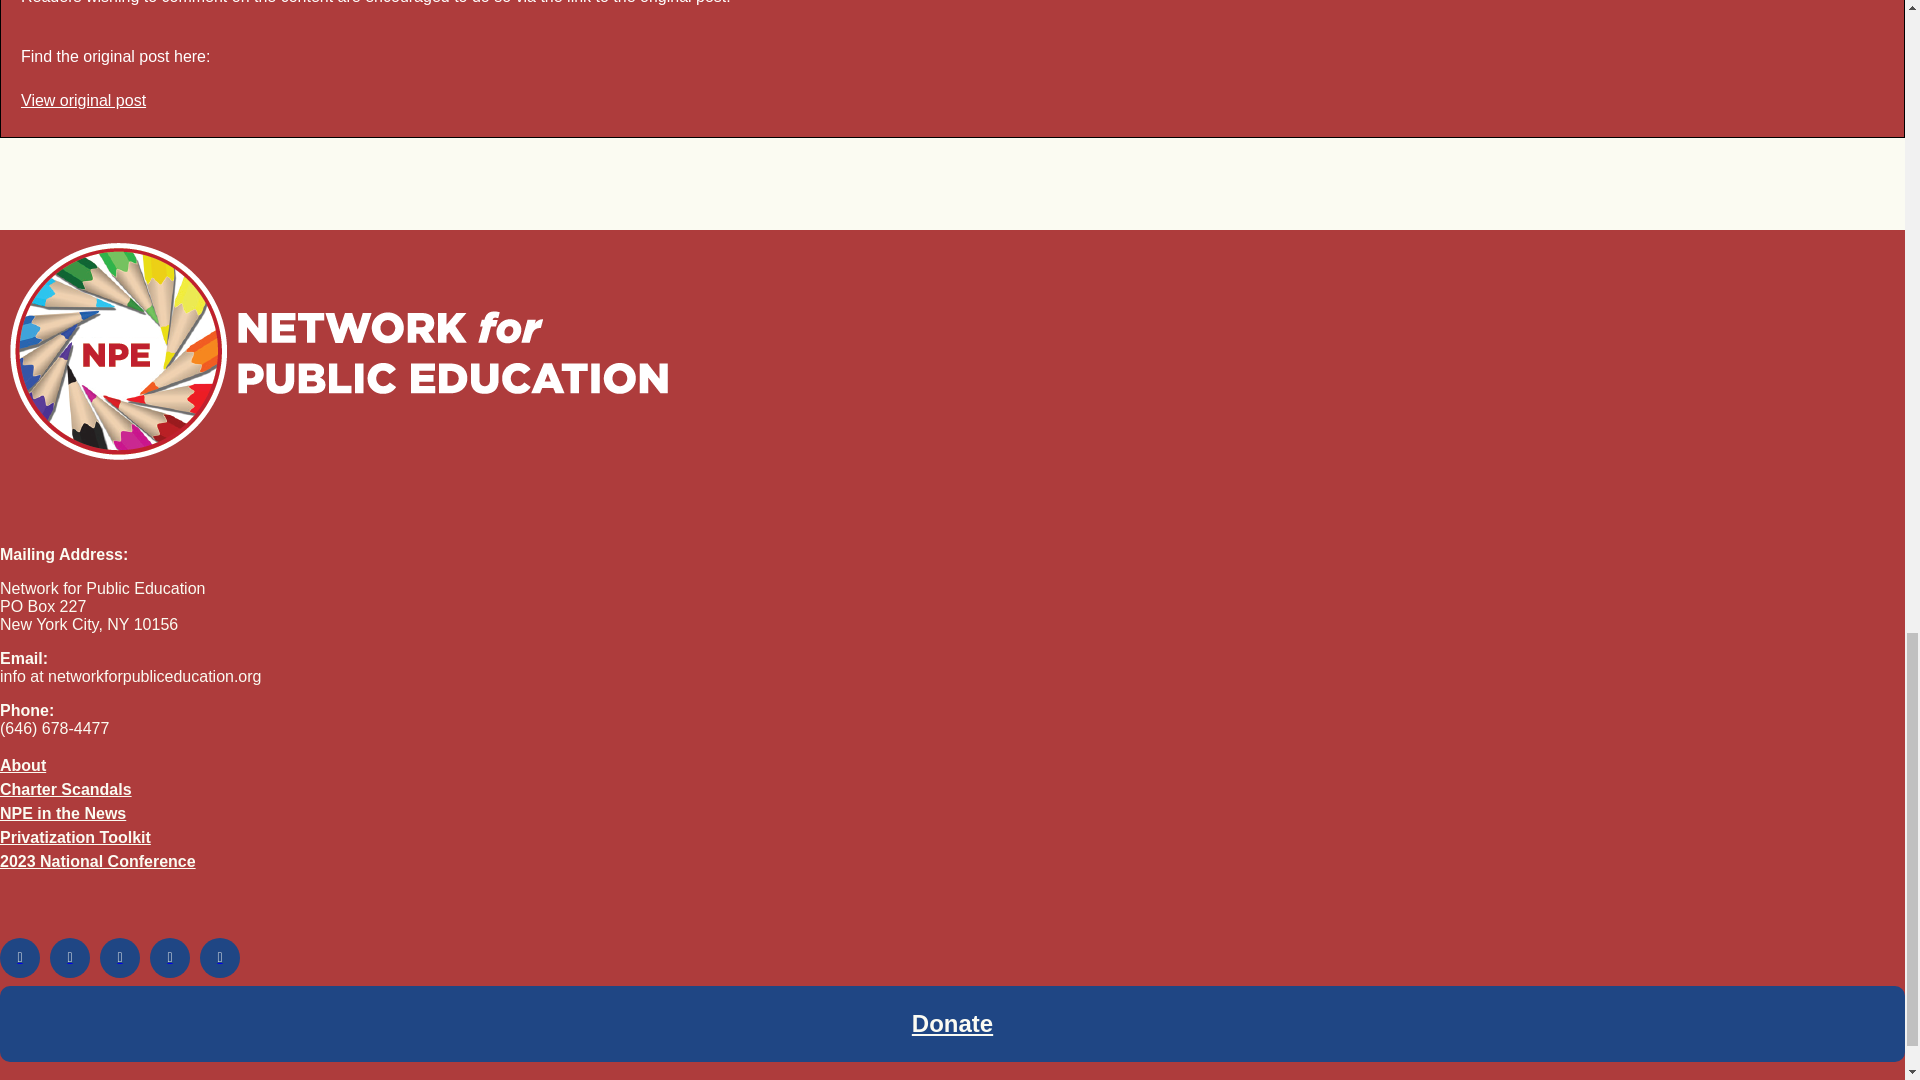 This screenshot has height=1080, width=1920. Describe the element at coordinates (170, 958) in the screenshot. I see `tik tok` at that location.